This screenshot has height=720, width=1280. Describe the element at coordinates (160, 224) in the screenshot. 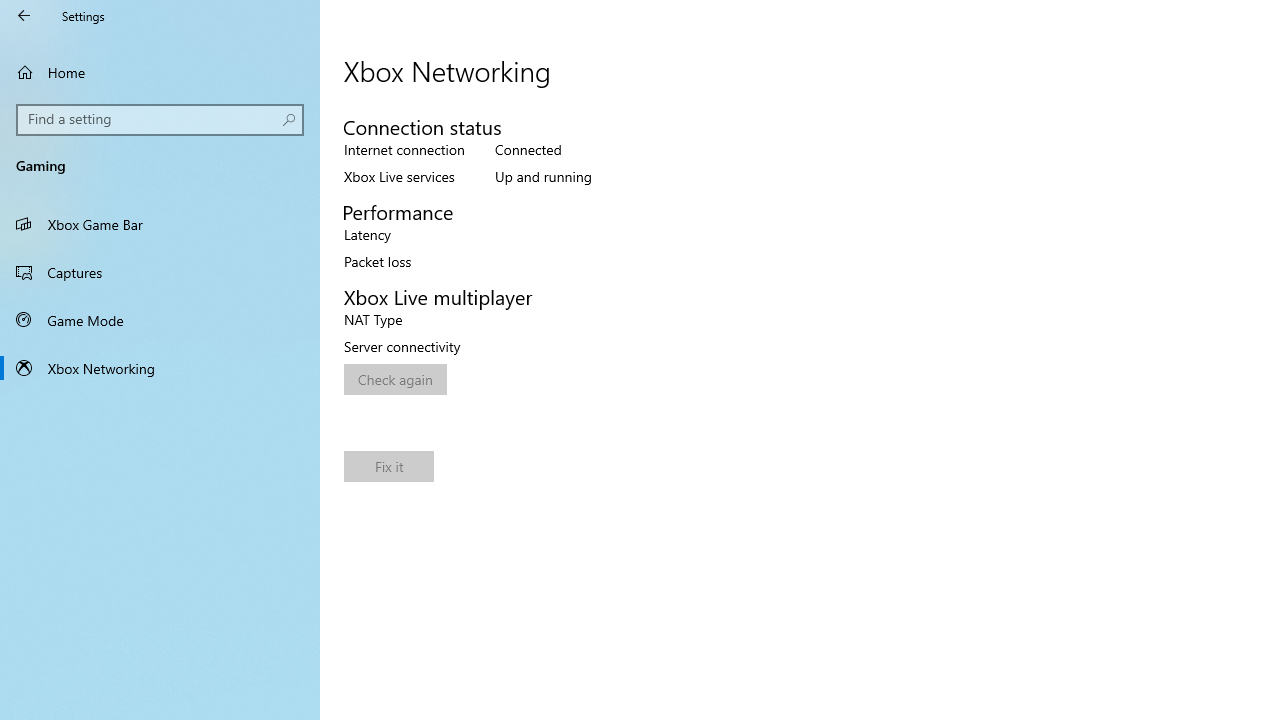

I see `Xbox Game Bar` at that location.